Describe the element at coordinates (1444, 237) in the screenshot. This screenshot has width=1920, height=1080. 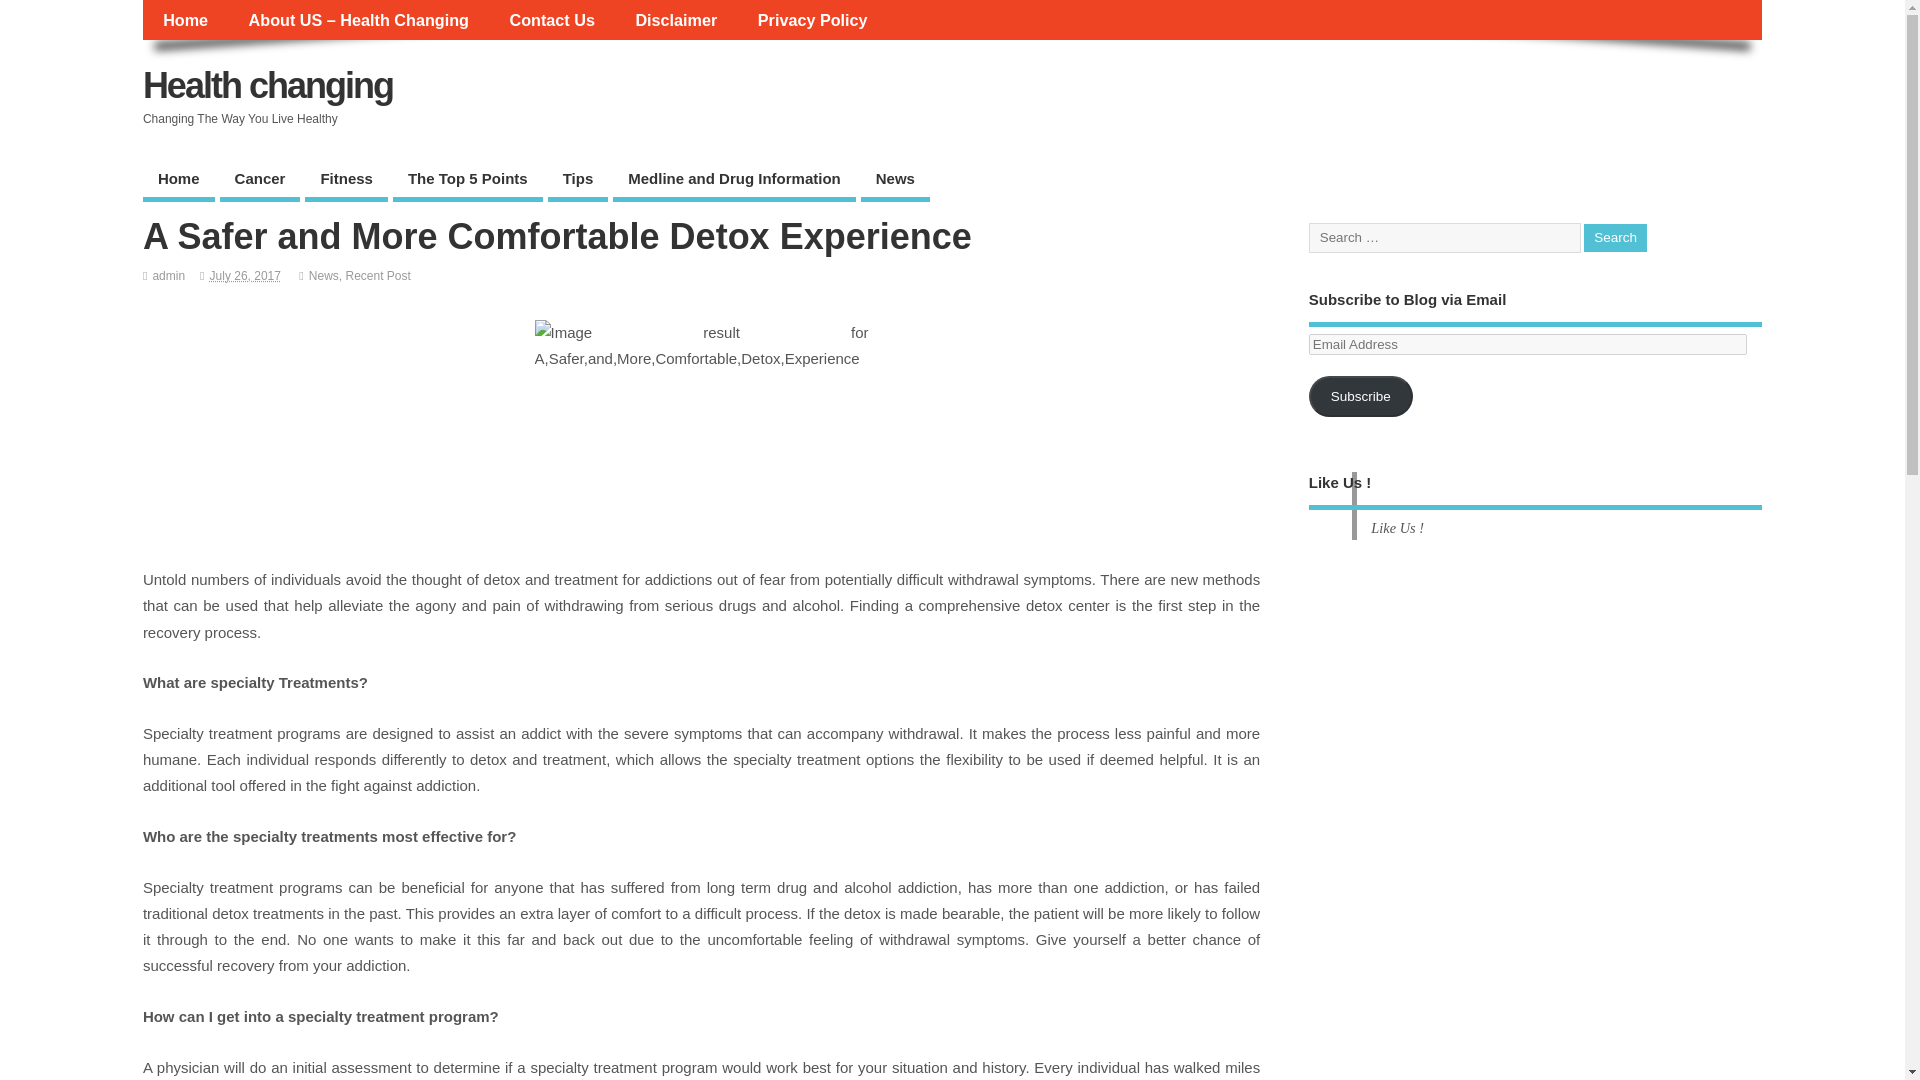
I see `Search for:` at that location.